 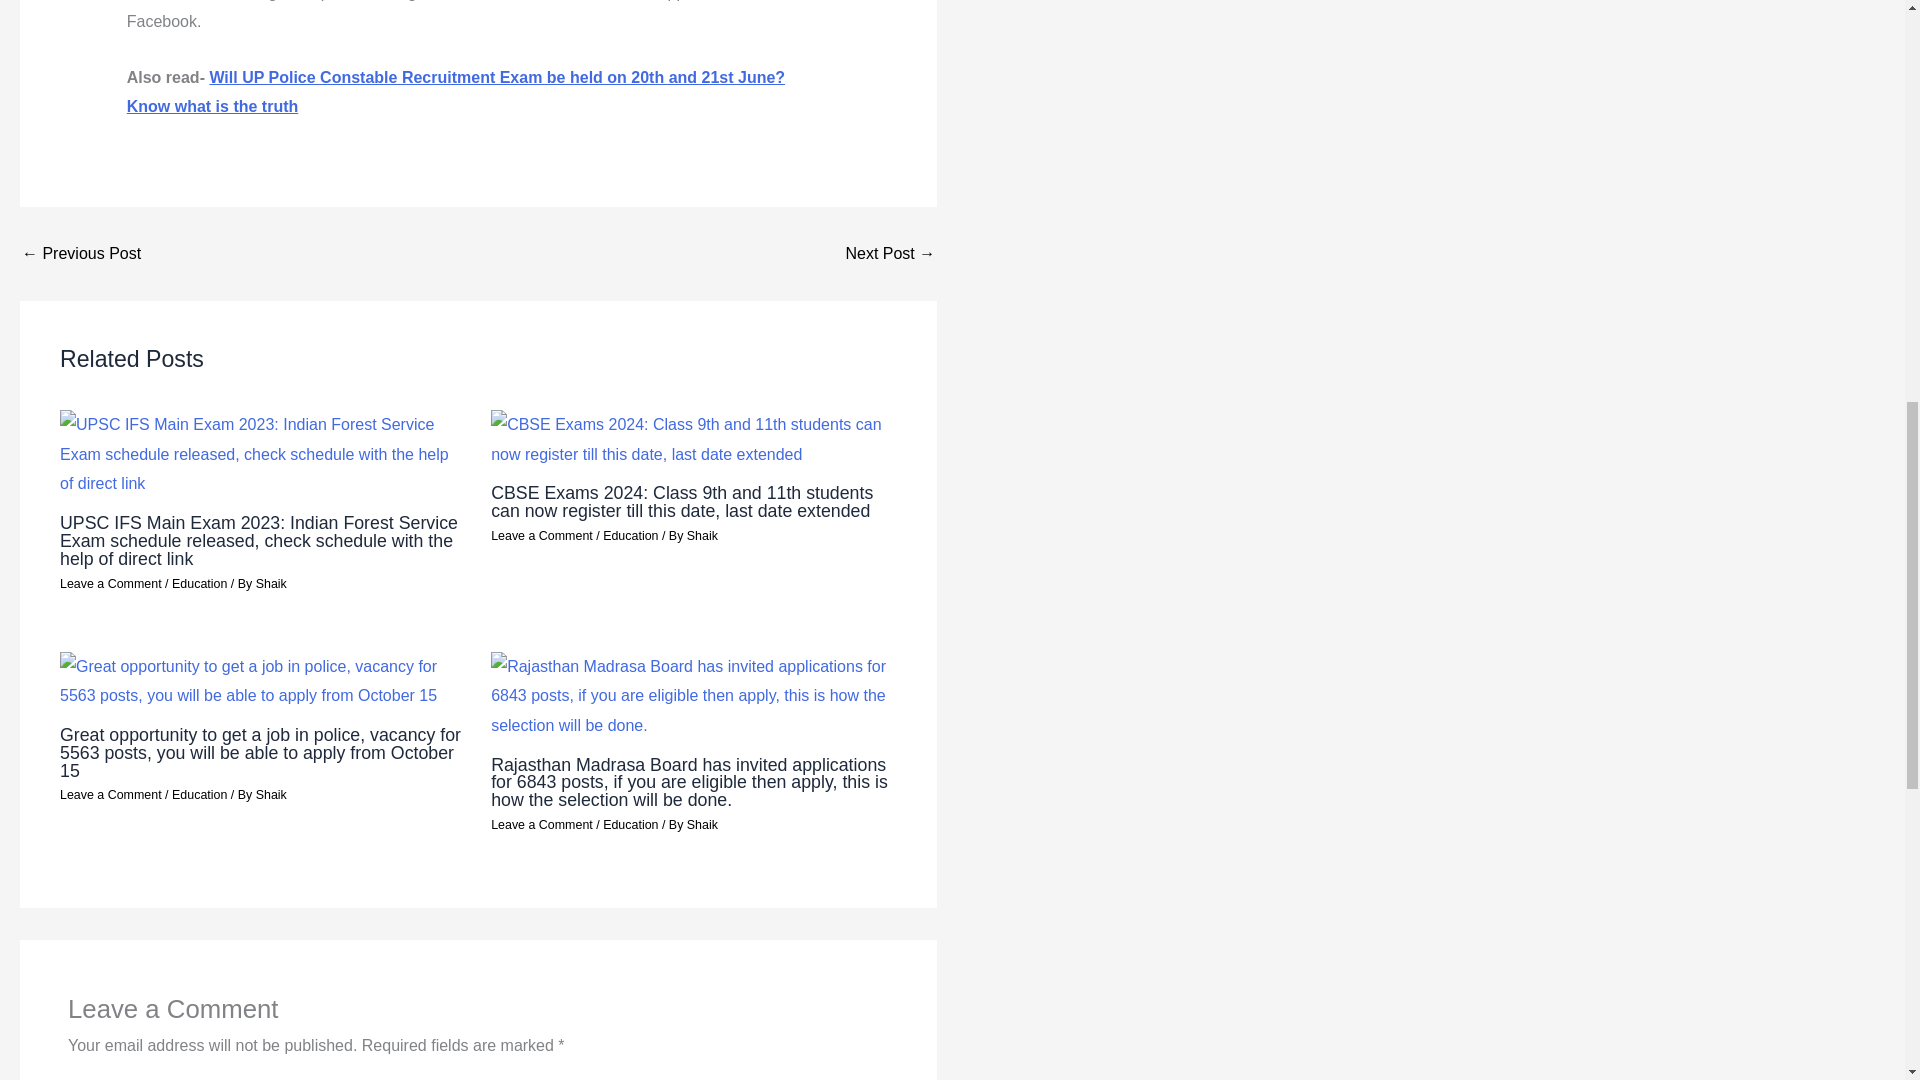 What do you see at coordinates (270, 583) in the screenshot?
I see `Shaik` at bounding box center [270, 583].